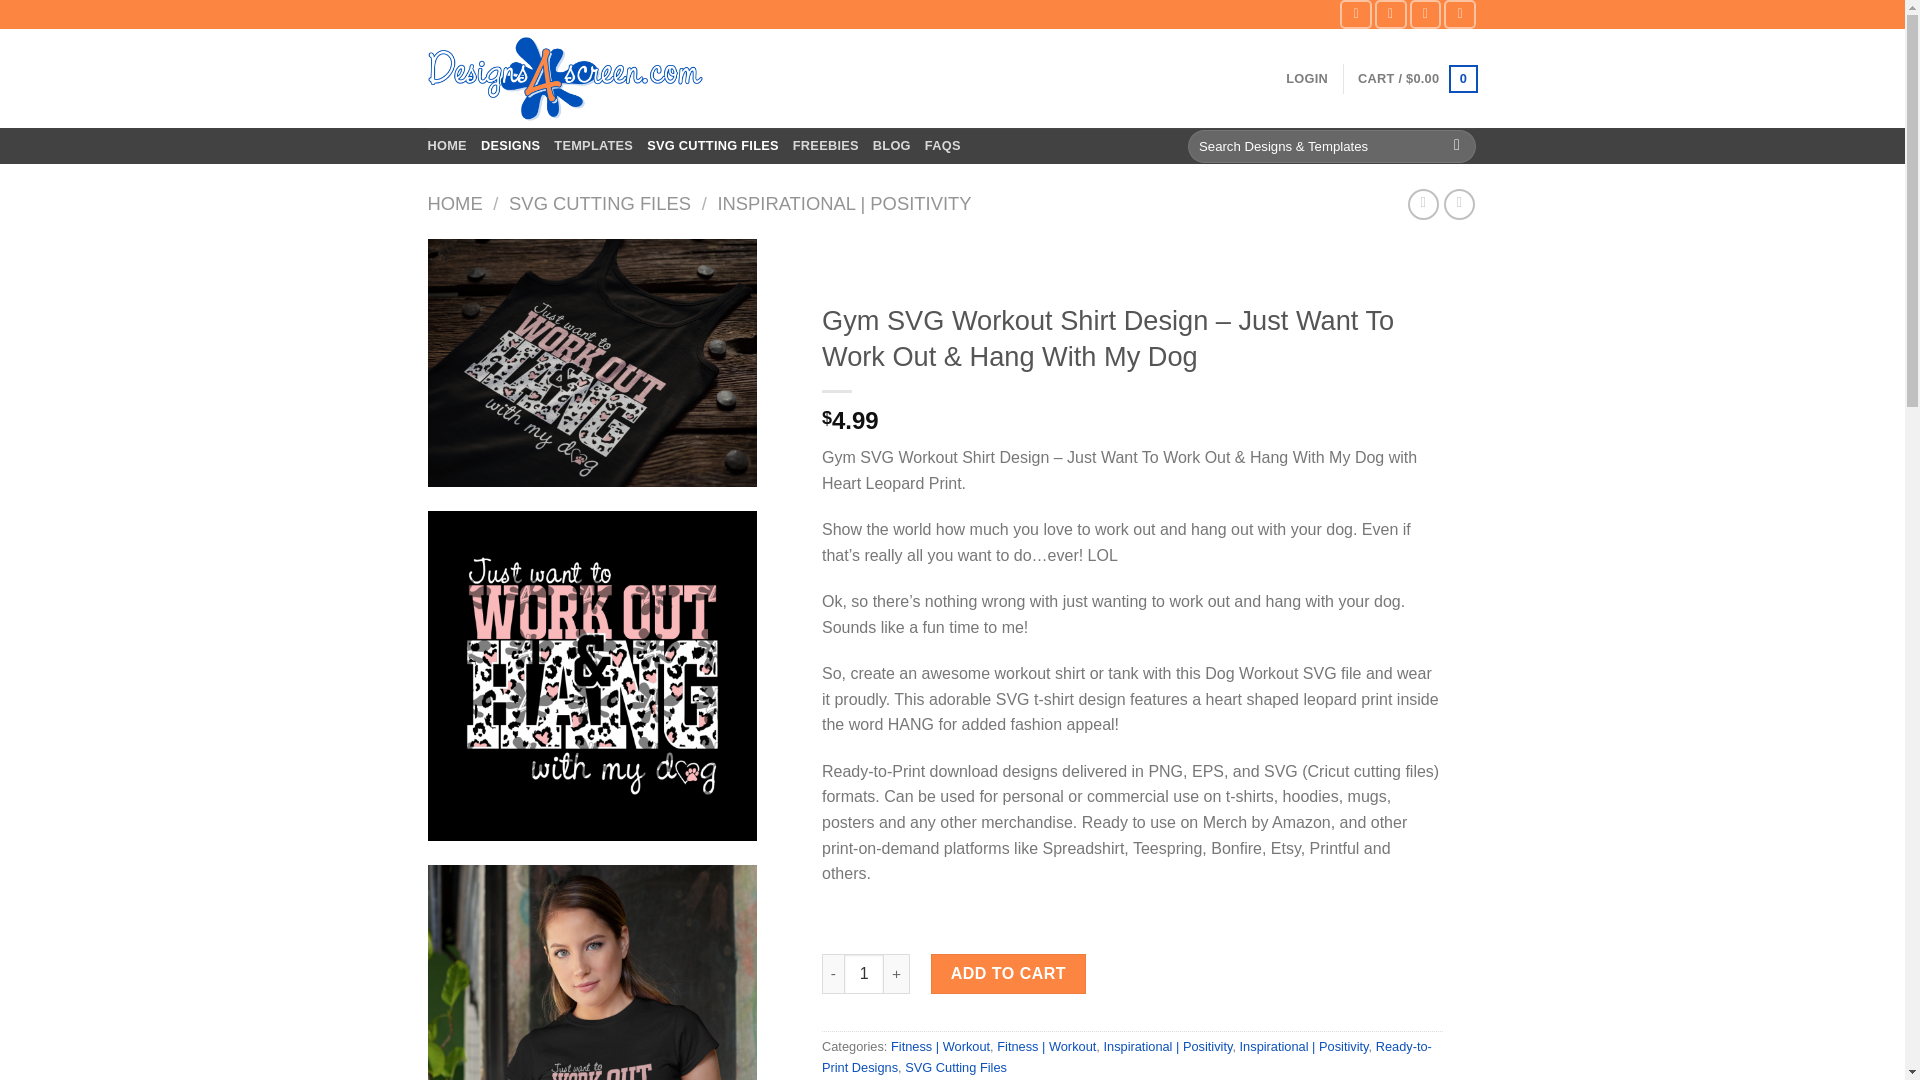 The width and height of the screenshot is (1920, 1080). I want to click on -, so click(832, 973).